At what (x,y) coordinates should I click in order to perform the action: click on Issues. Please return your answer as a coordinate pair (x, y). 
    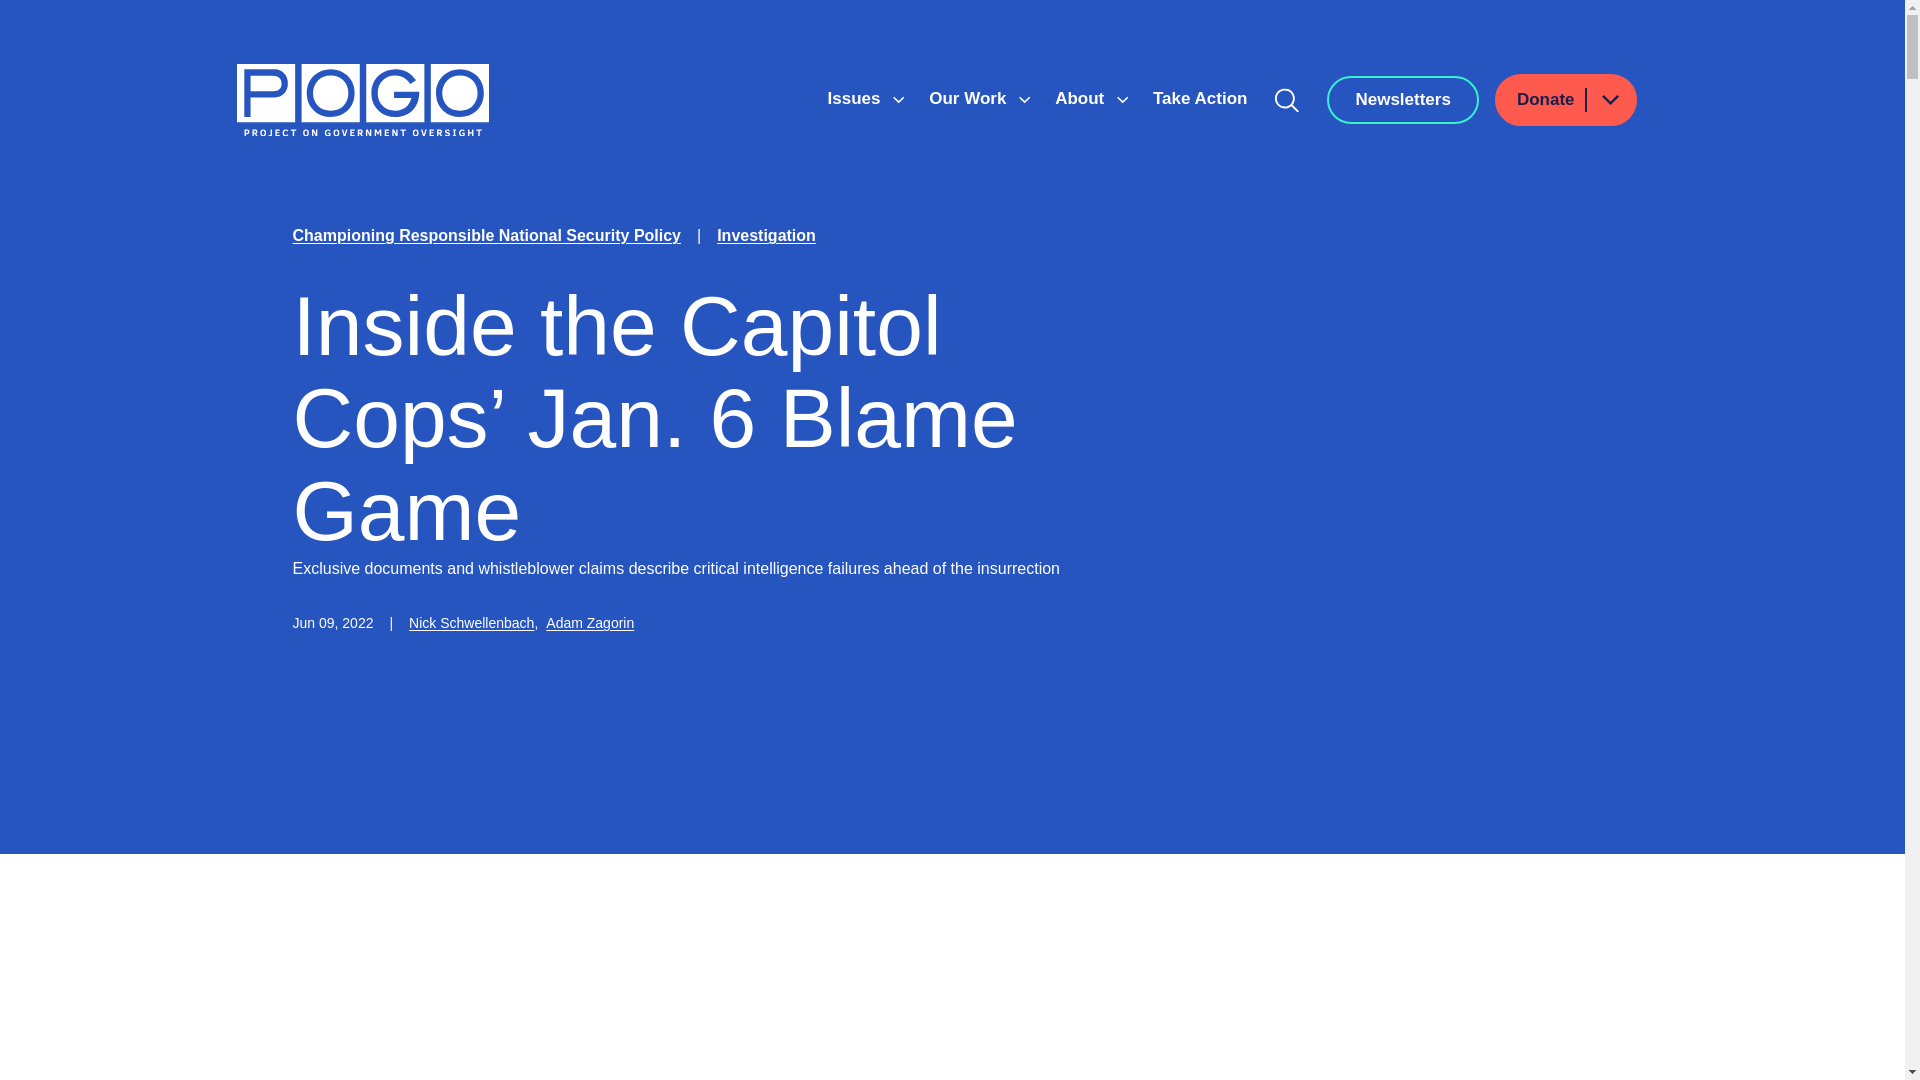
    Looking at the image, I should click on (856, 98).